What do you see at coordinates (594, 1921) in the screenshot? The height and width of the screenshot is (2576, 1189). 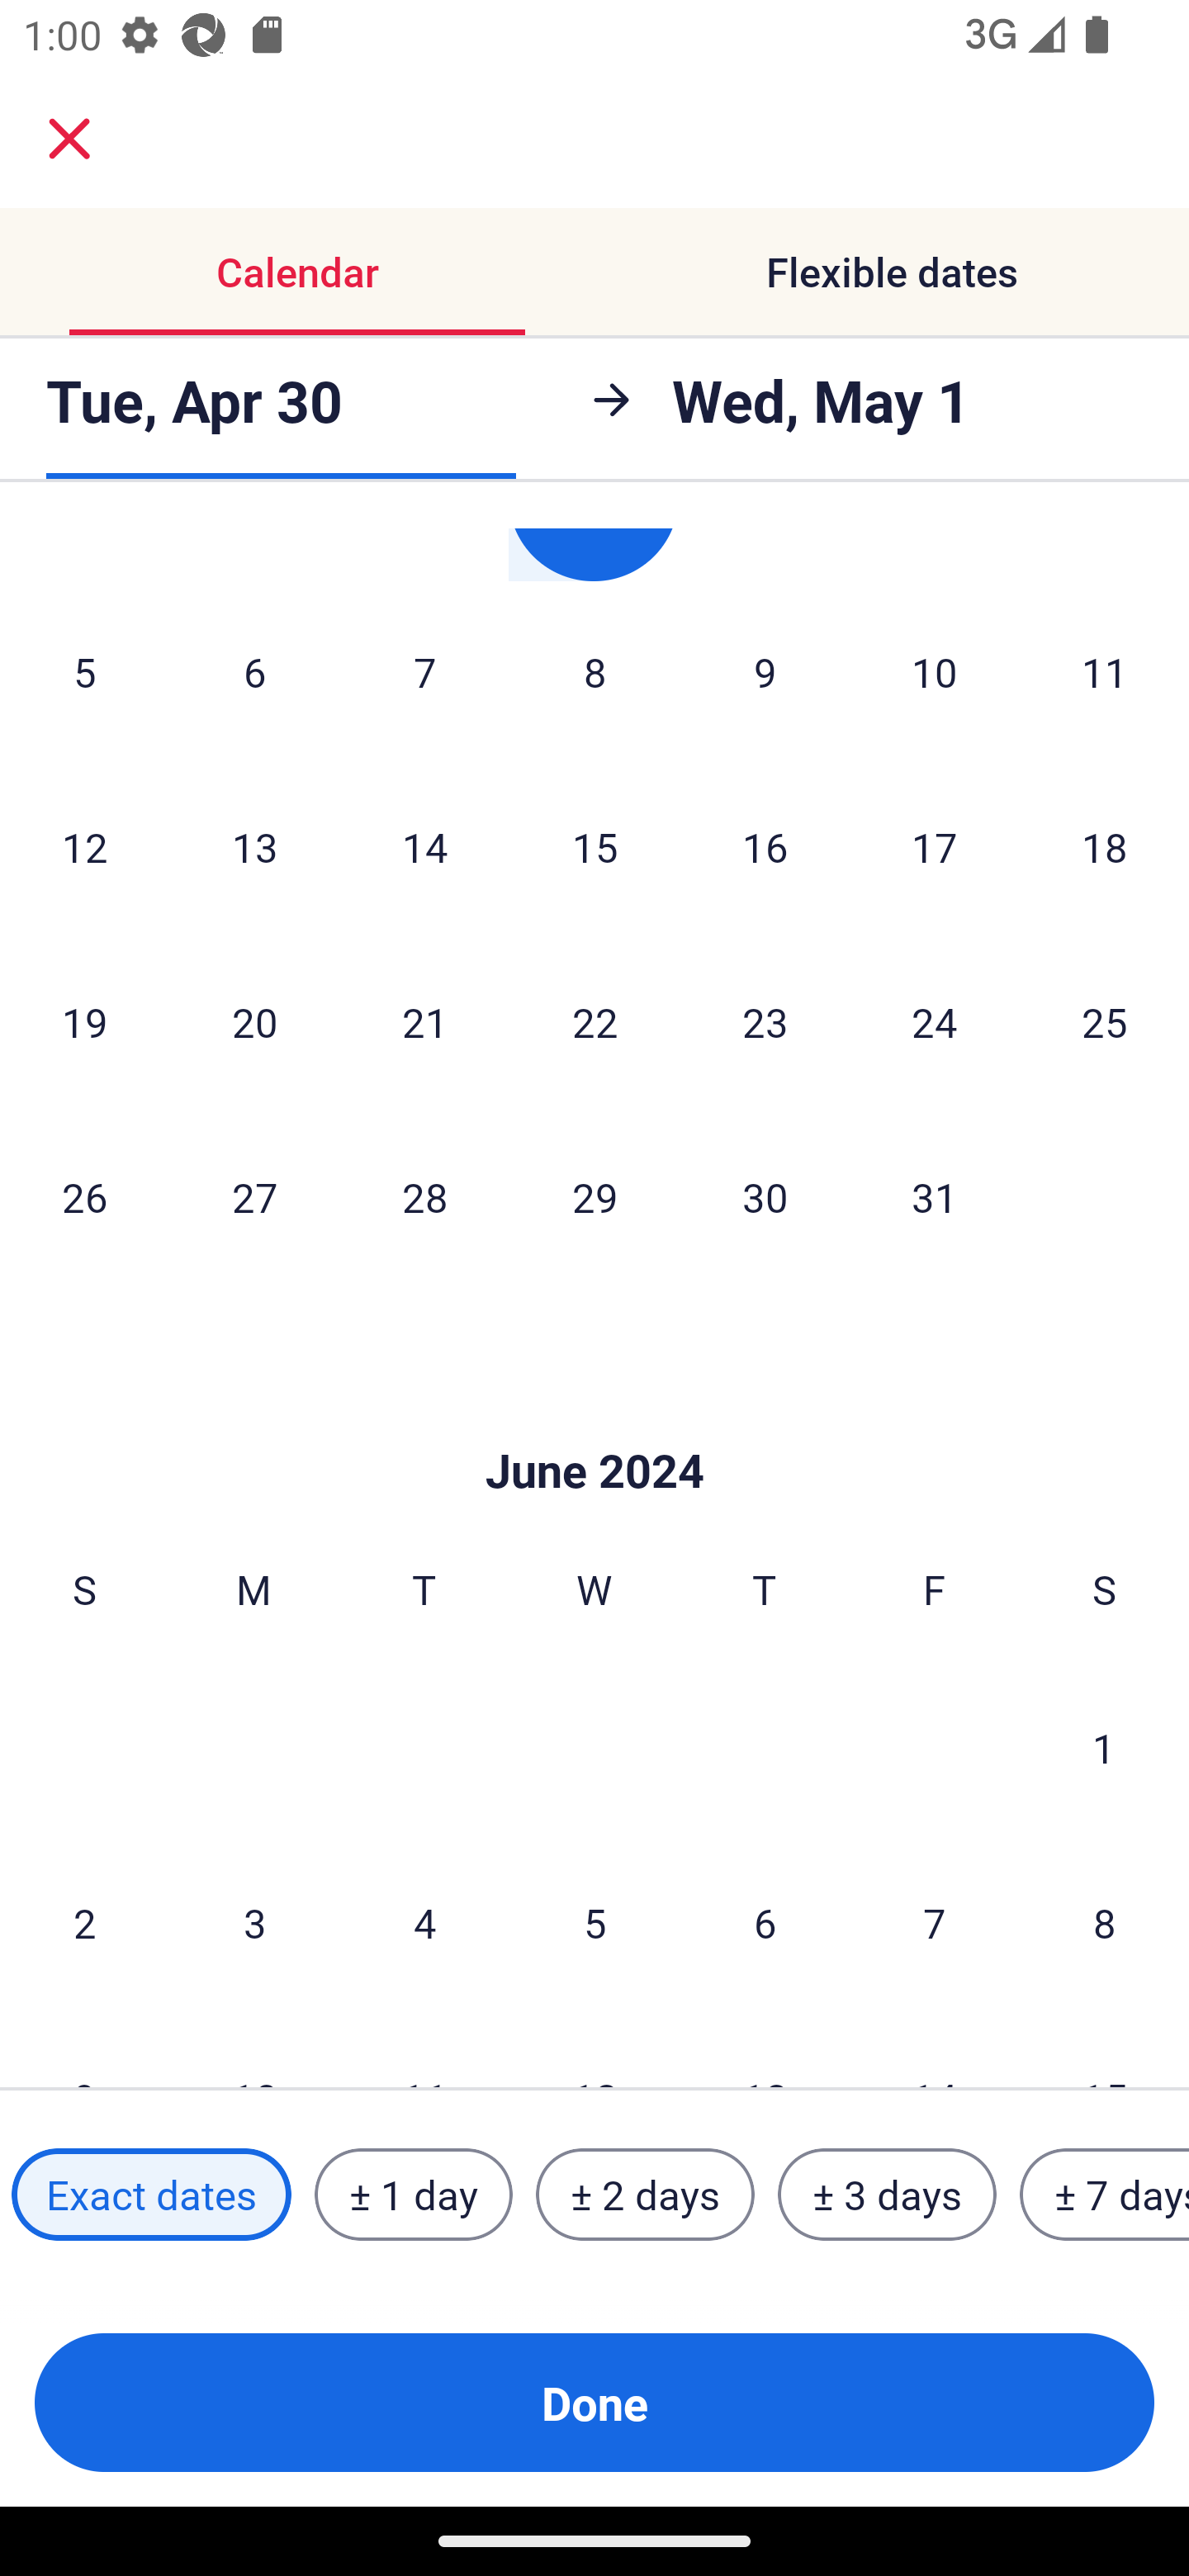 I see `5 Wednesday, June 5, 2024` at bounding box center [594, 1921].